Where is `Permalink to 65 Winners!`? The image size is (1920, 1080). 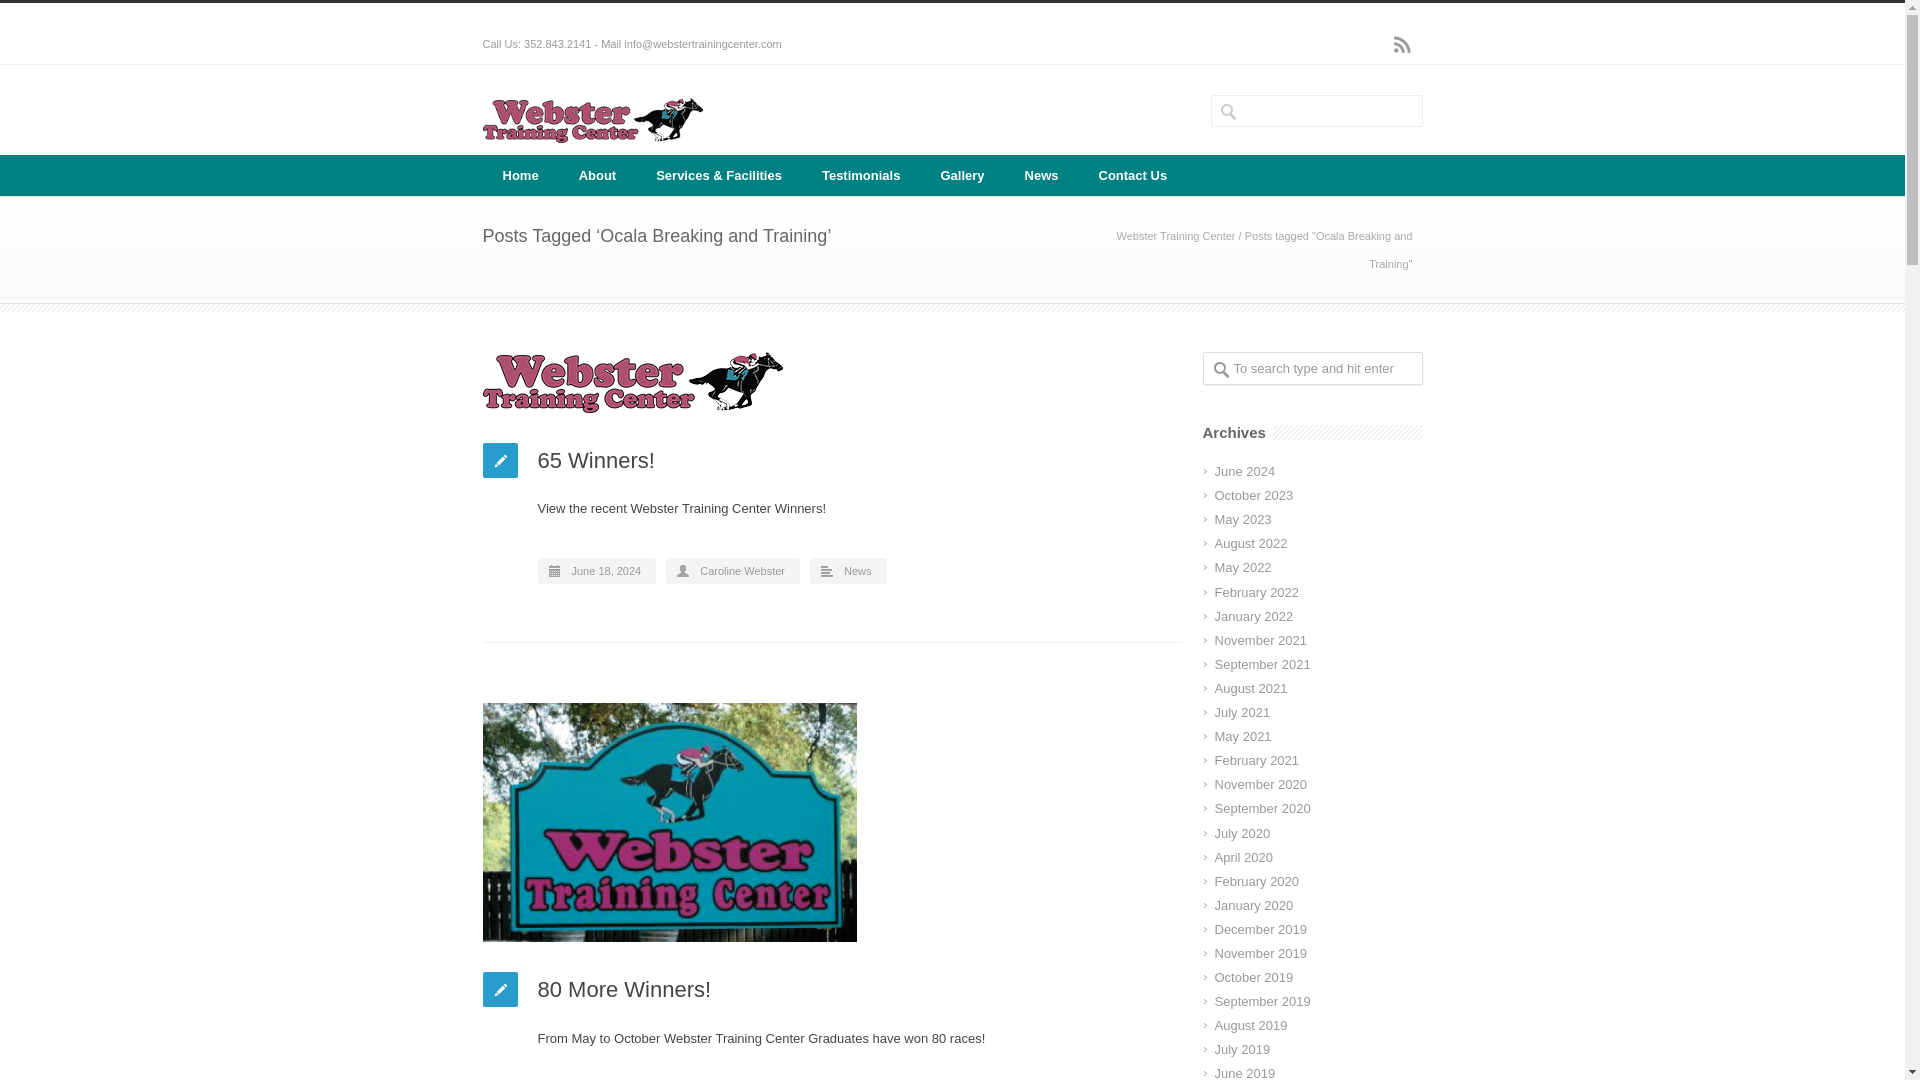
Permalink to 65 Winners! is located at coordinates (832, 382).